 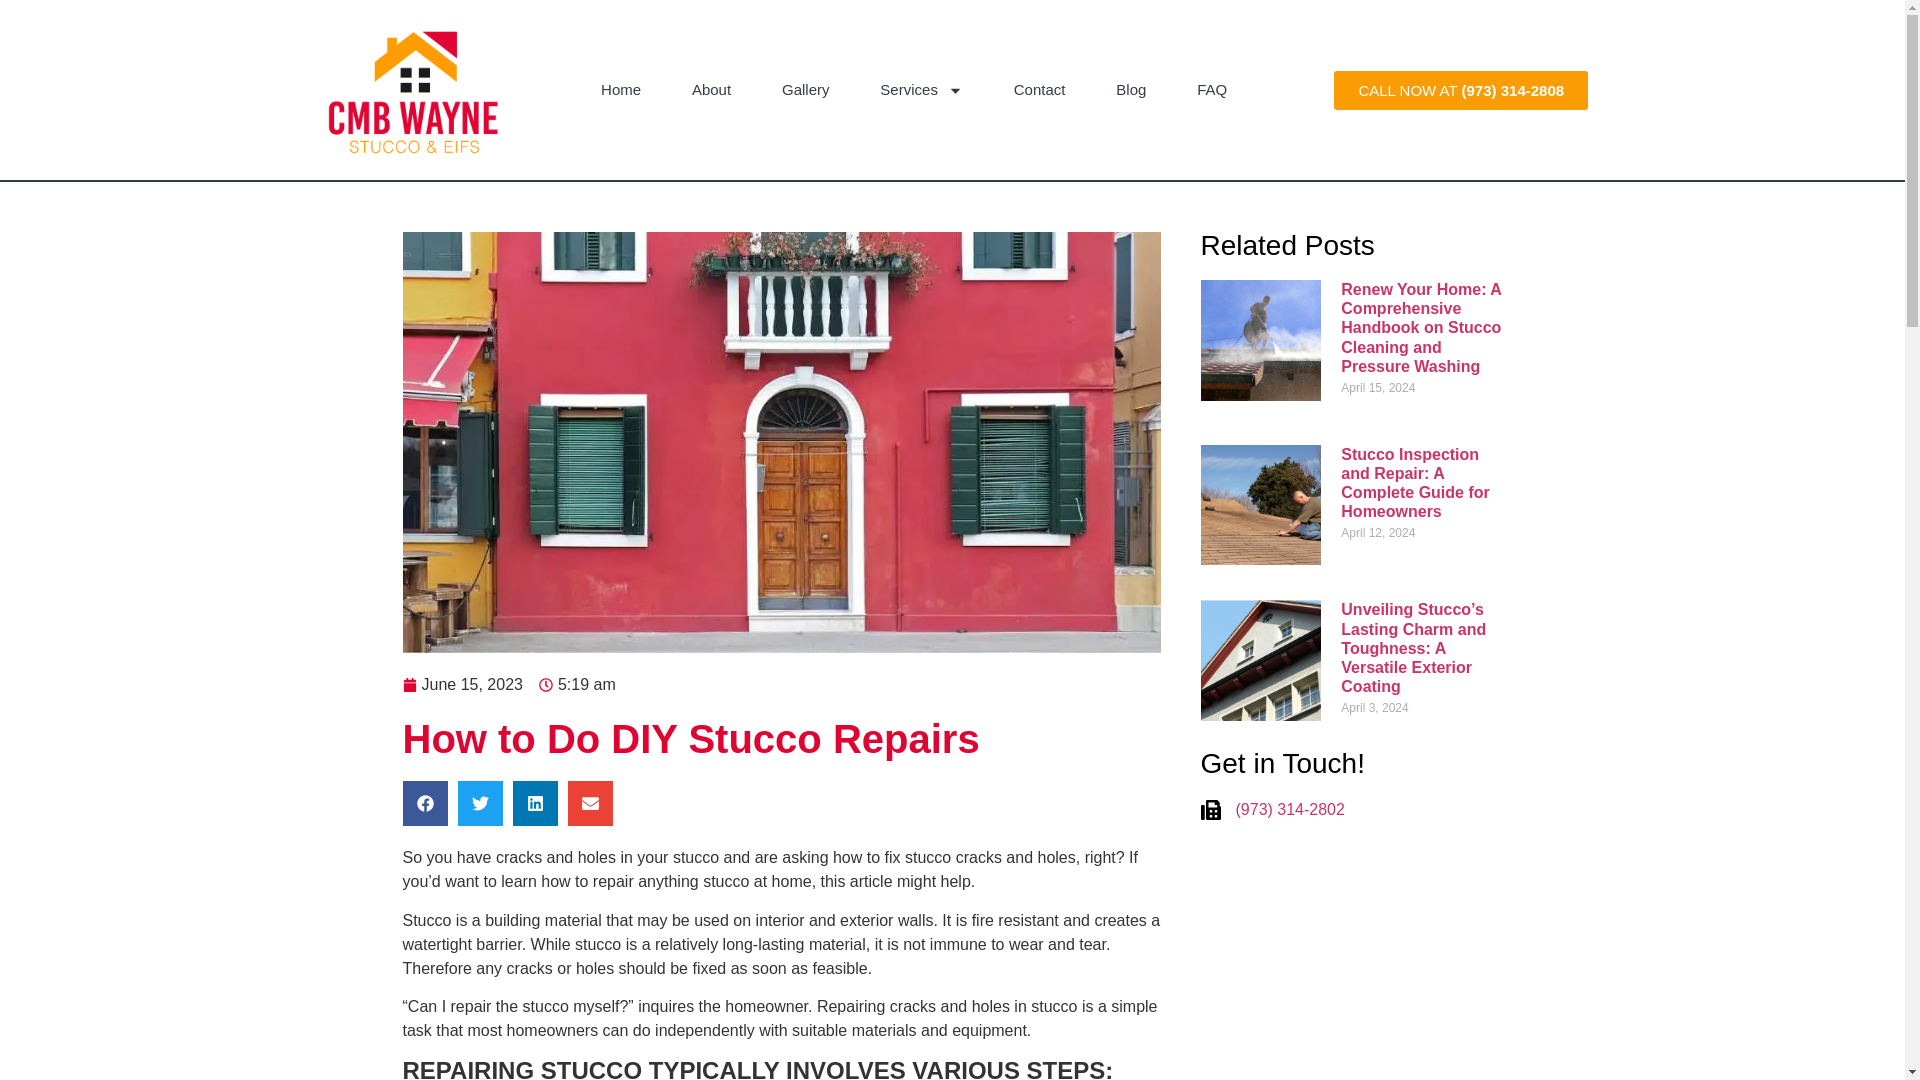 I want to click on Blog, so click(x=1130, y=89).